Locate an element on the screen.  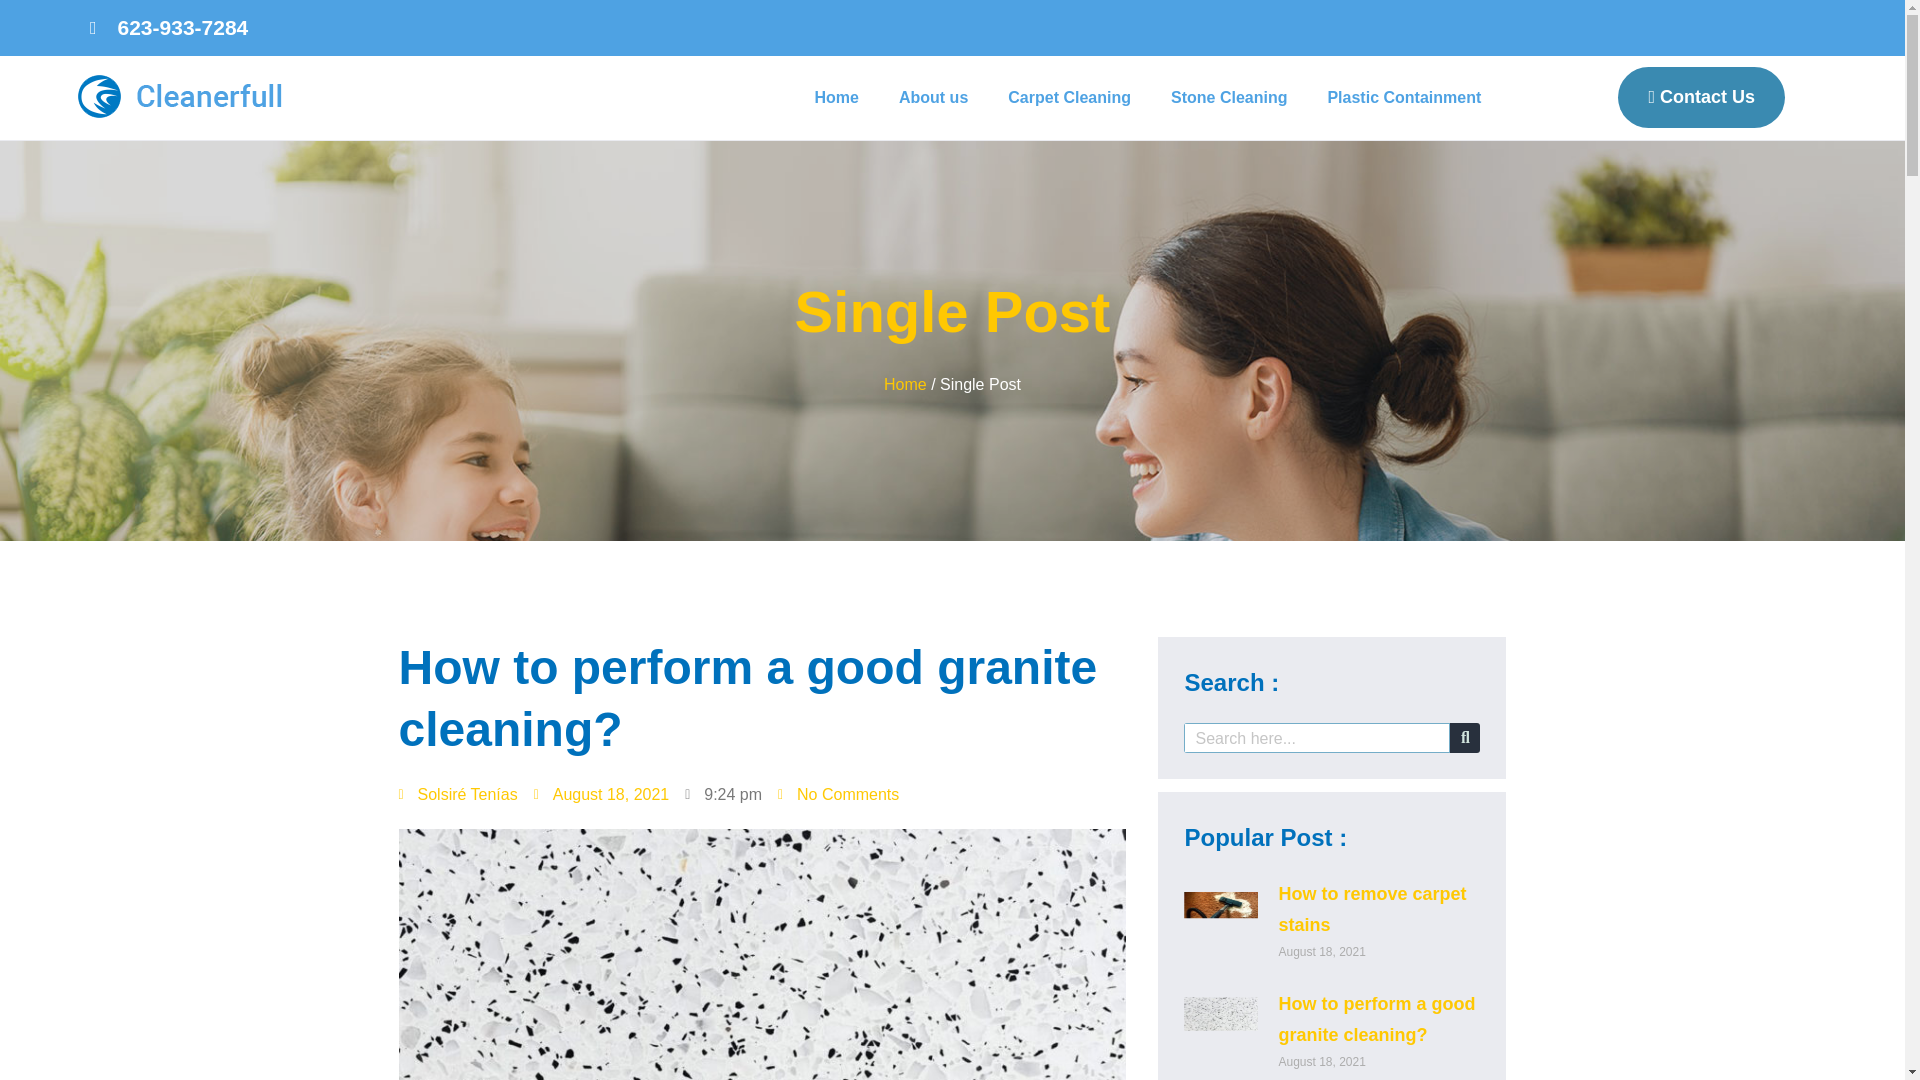
Plastic Containment is located at coordinates (1404, 97).